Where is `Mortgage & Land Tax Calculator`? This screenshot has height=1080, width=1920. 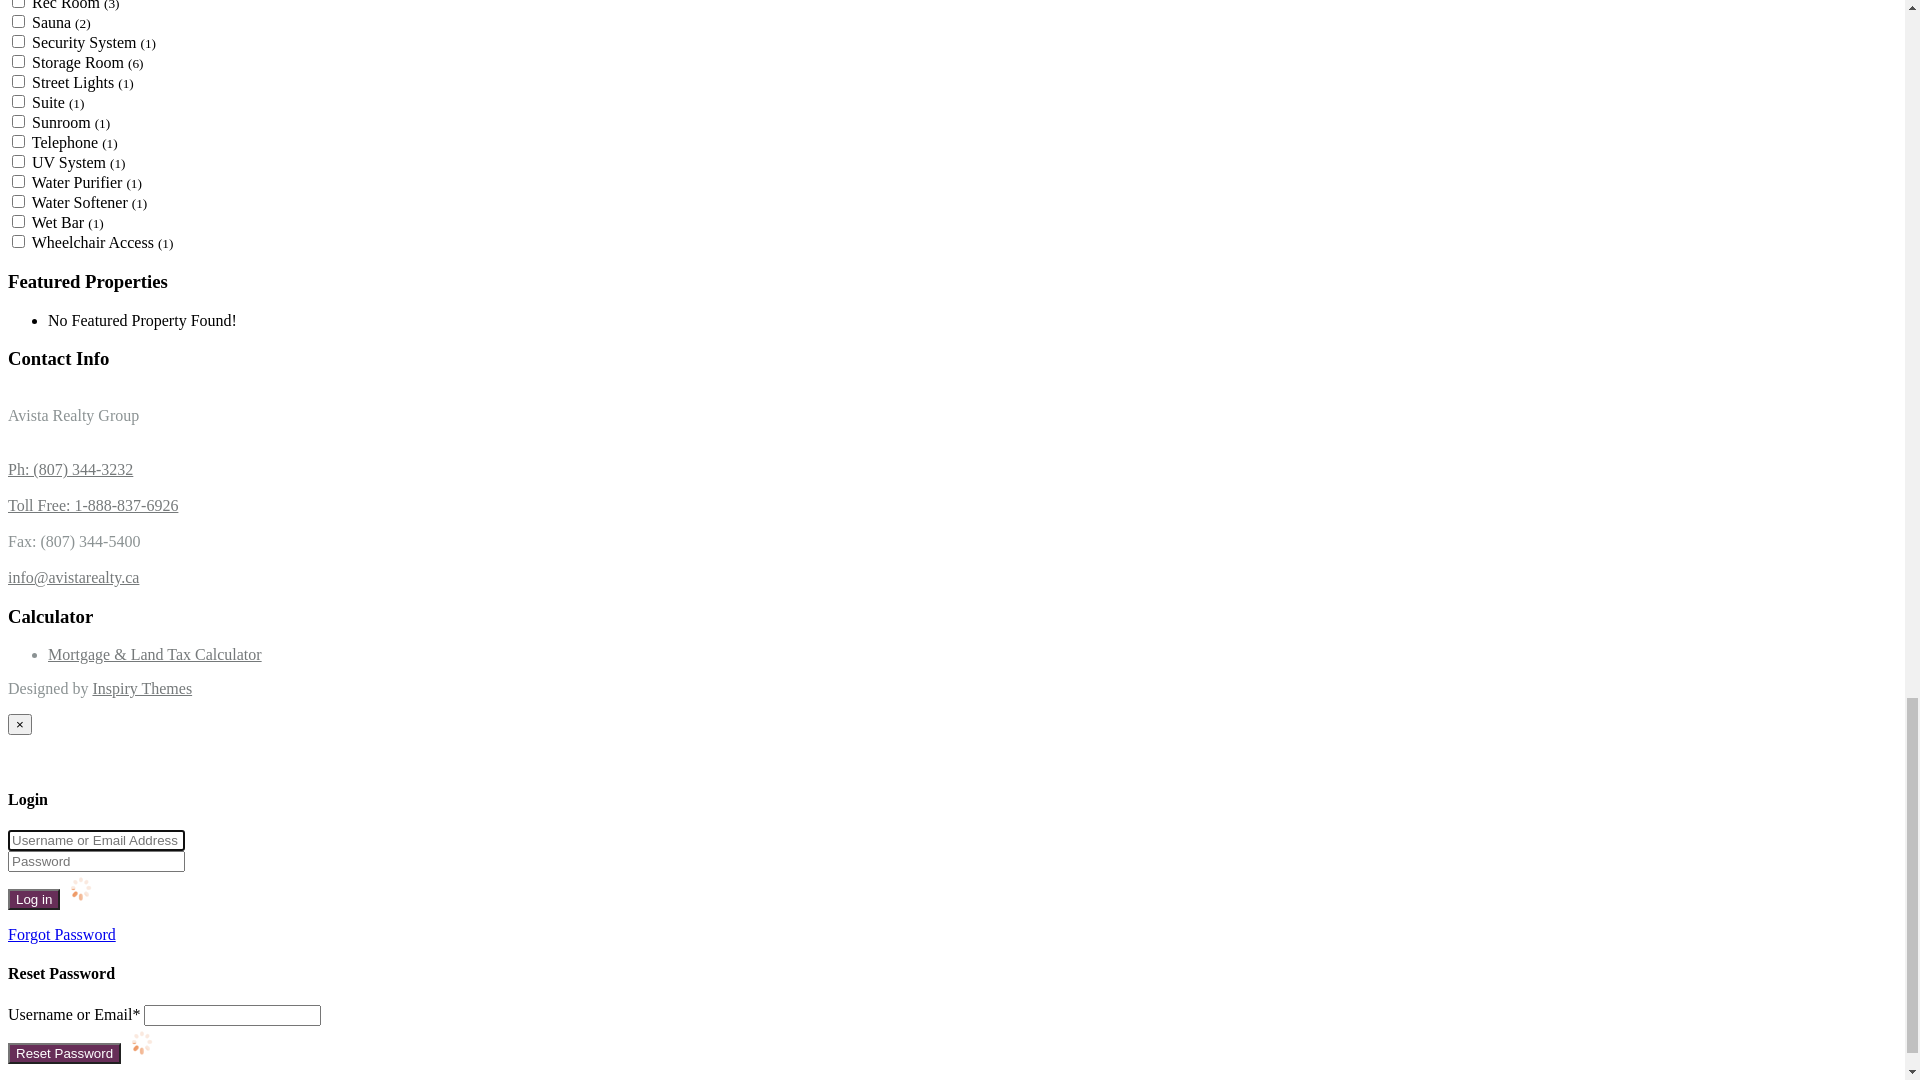 Mortgage & Land Tax Calculator is located at coordinates (155, 950).